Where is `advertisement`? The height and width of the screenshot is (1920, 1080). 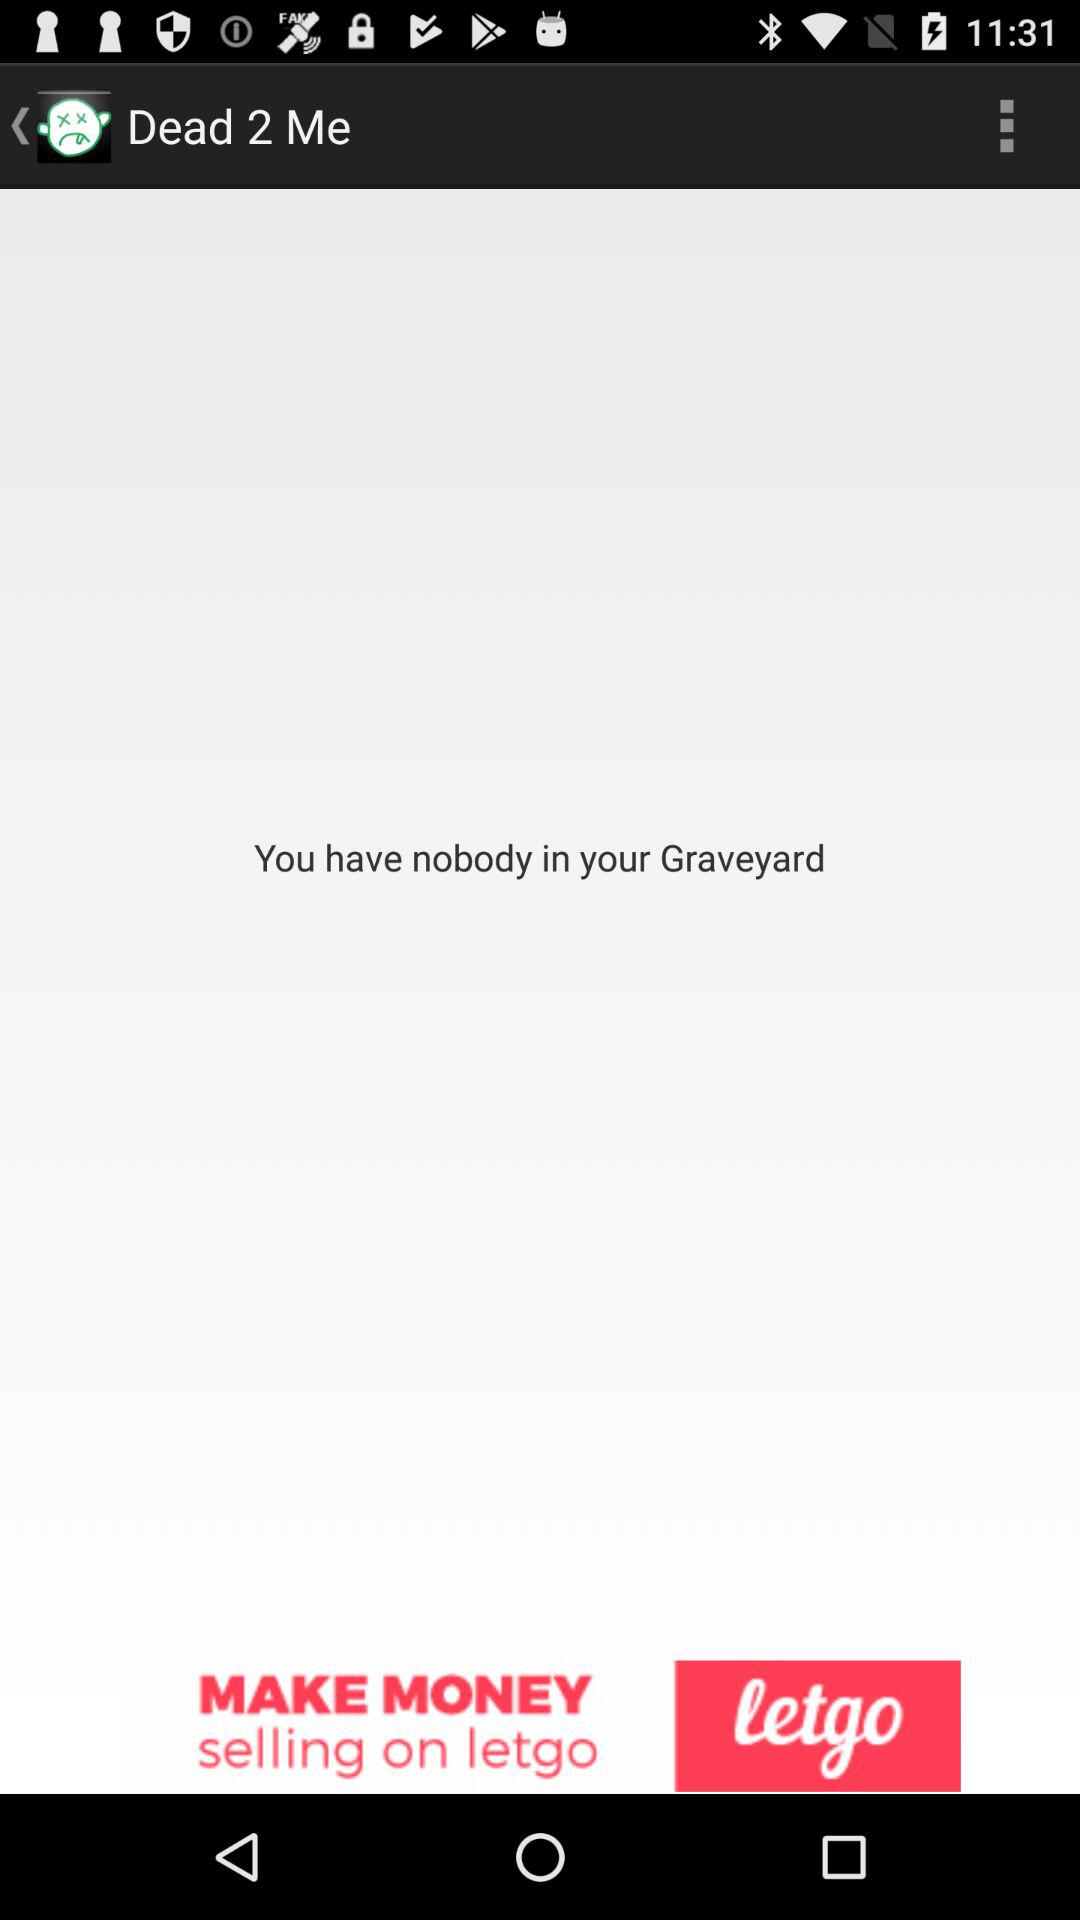 advertisement is located at coordinates (540, 1727).